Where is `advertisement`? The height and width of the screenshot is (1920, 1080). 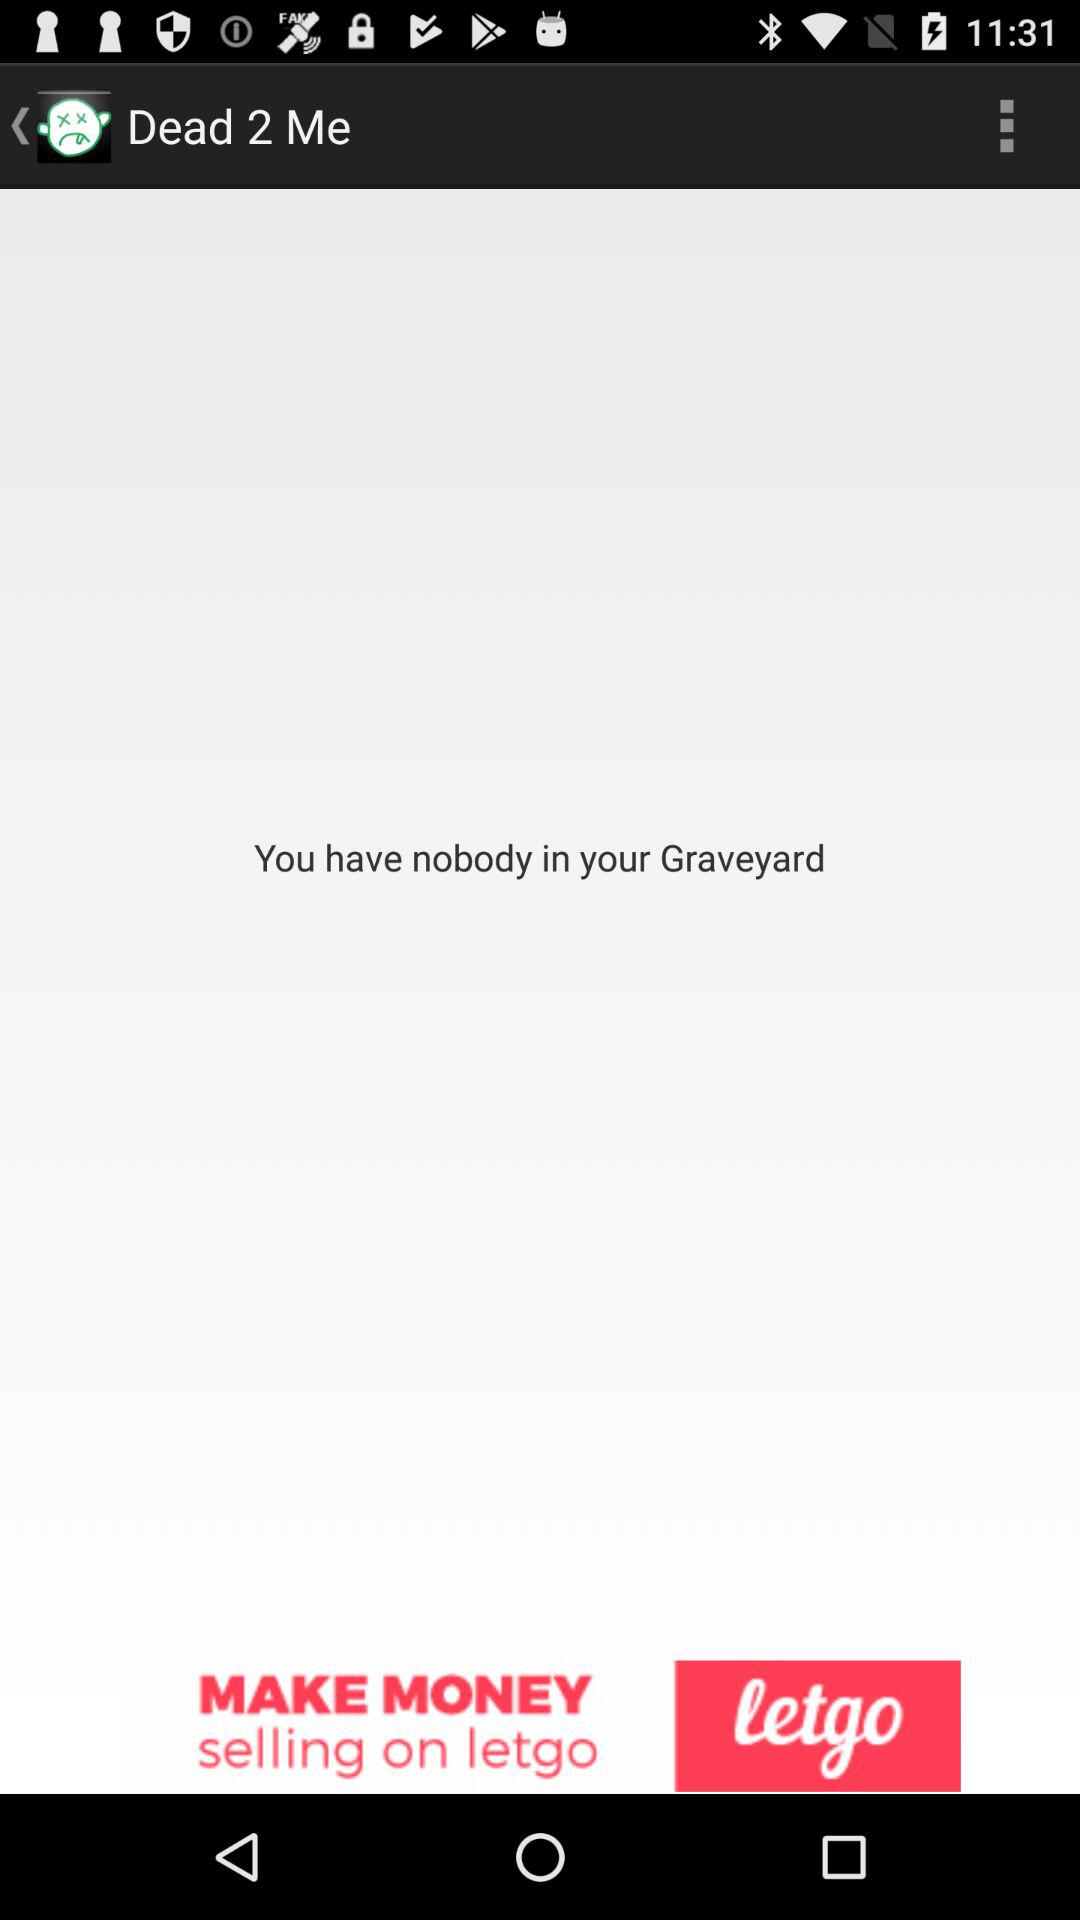 advertisement is located at coordinates (540, 1727).